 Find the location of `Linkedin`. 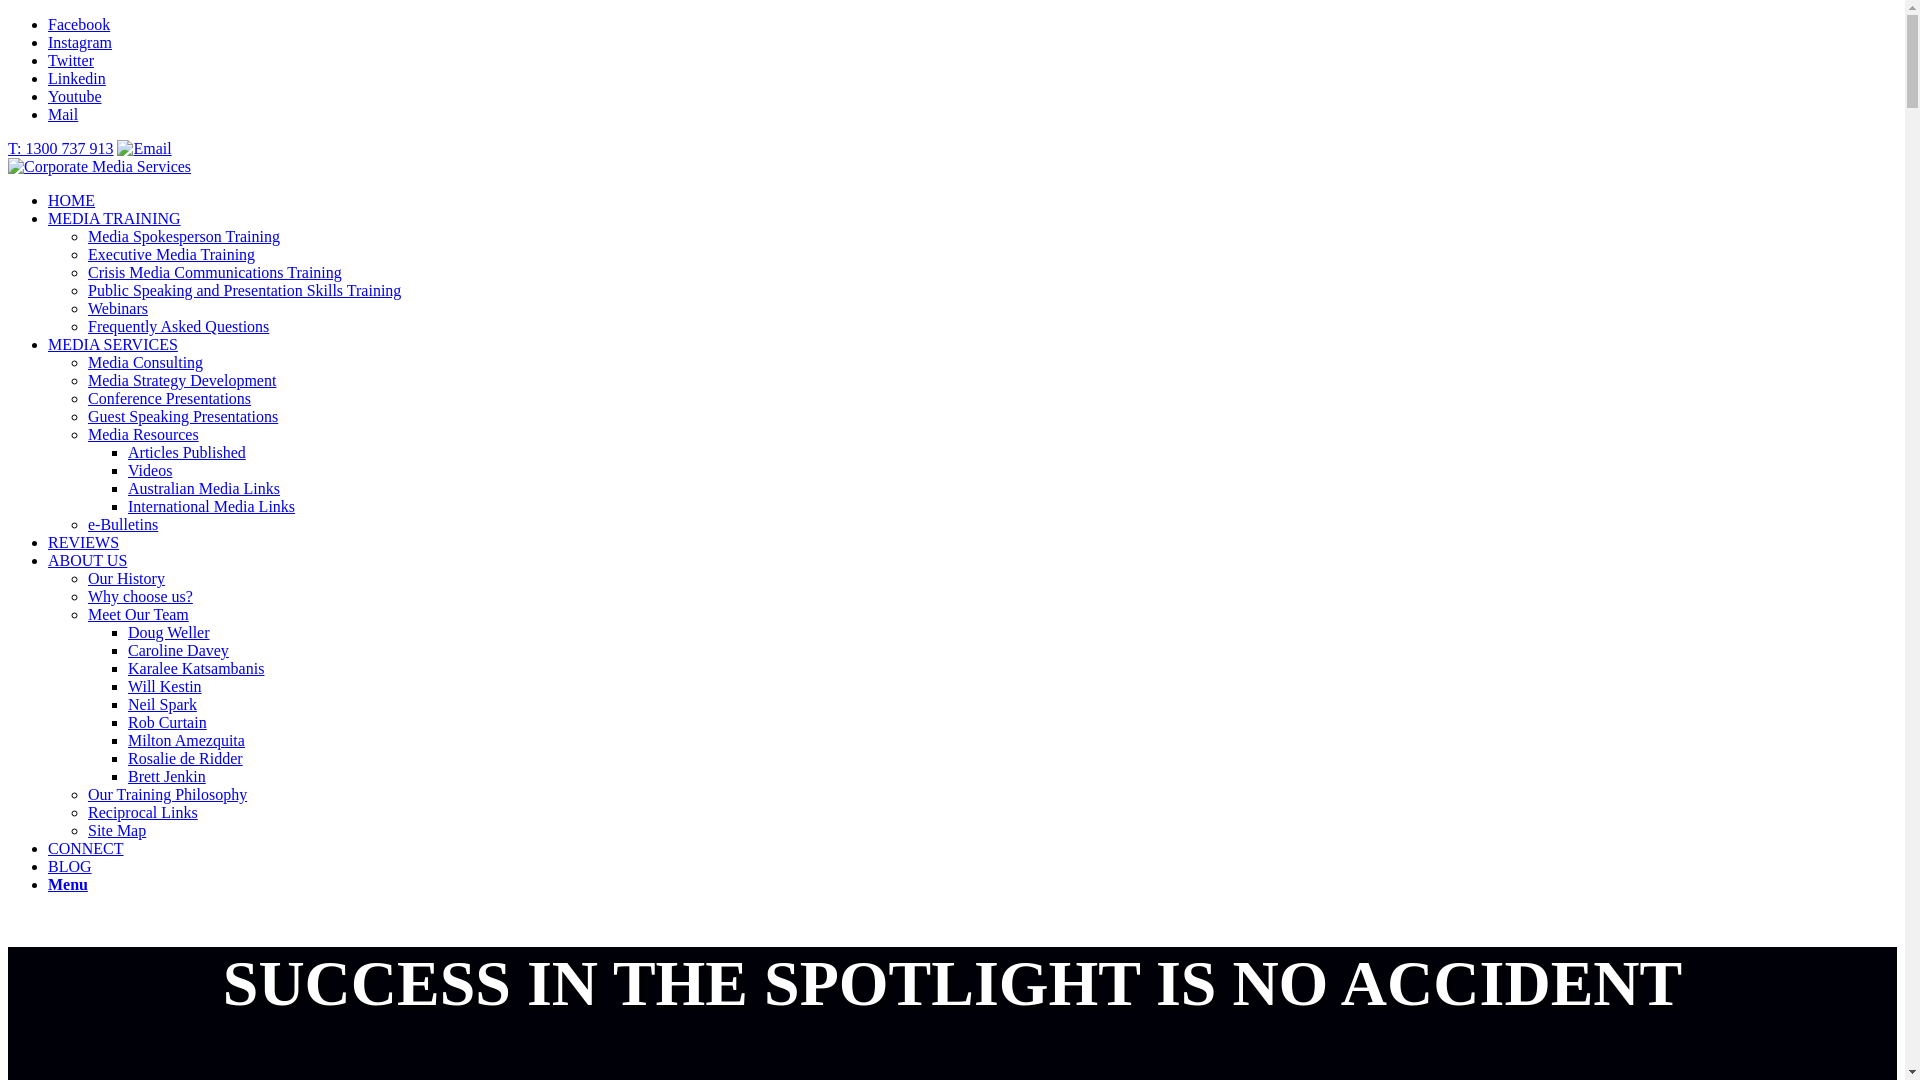

Linkedin is located at coordinates (77, 78).